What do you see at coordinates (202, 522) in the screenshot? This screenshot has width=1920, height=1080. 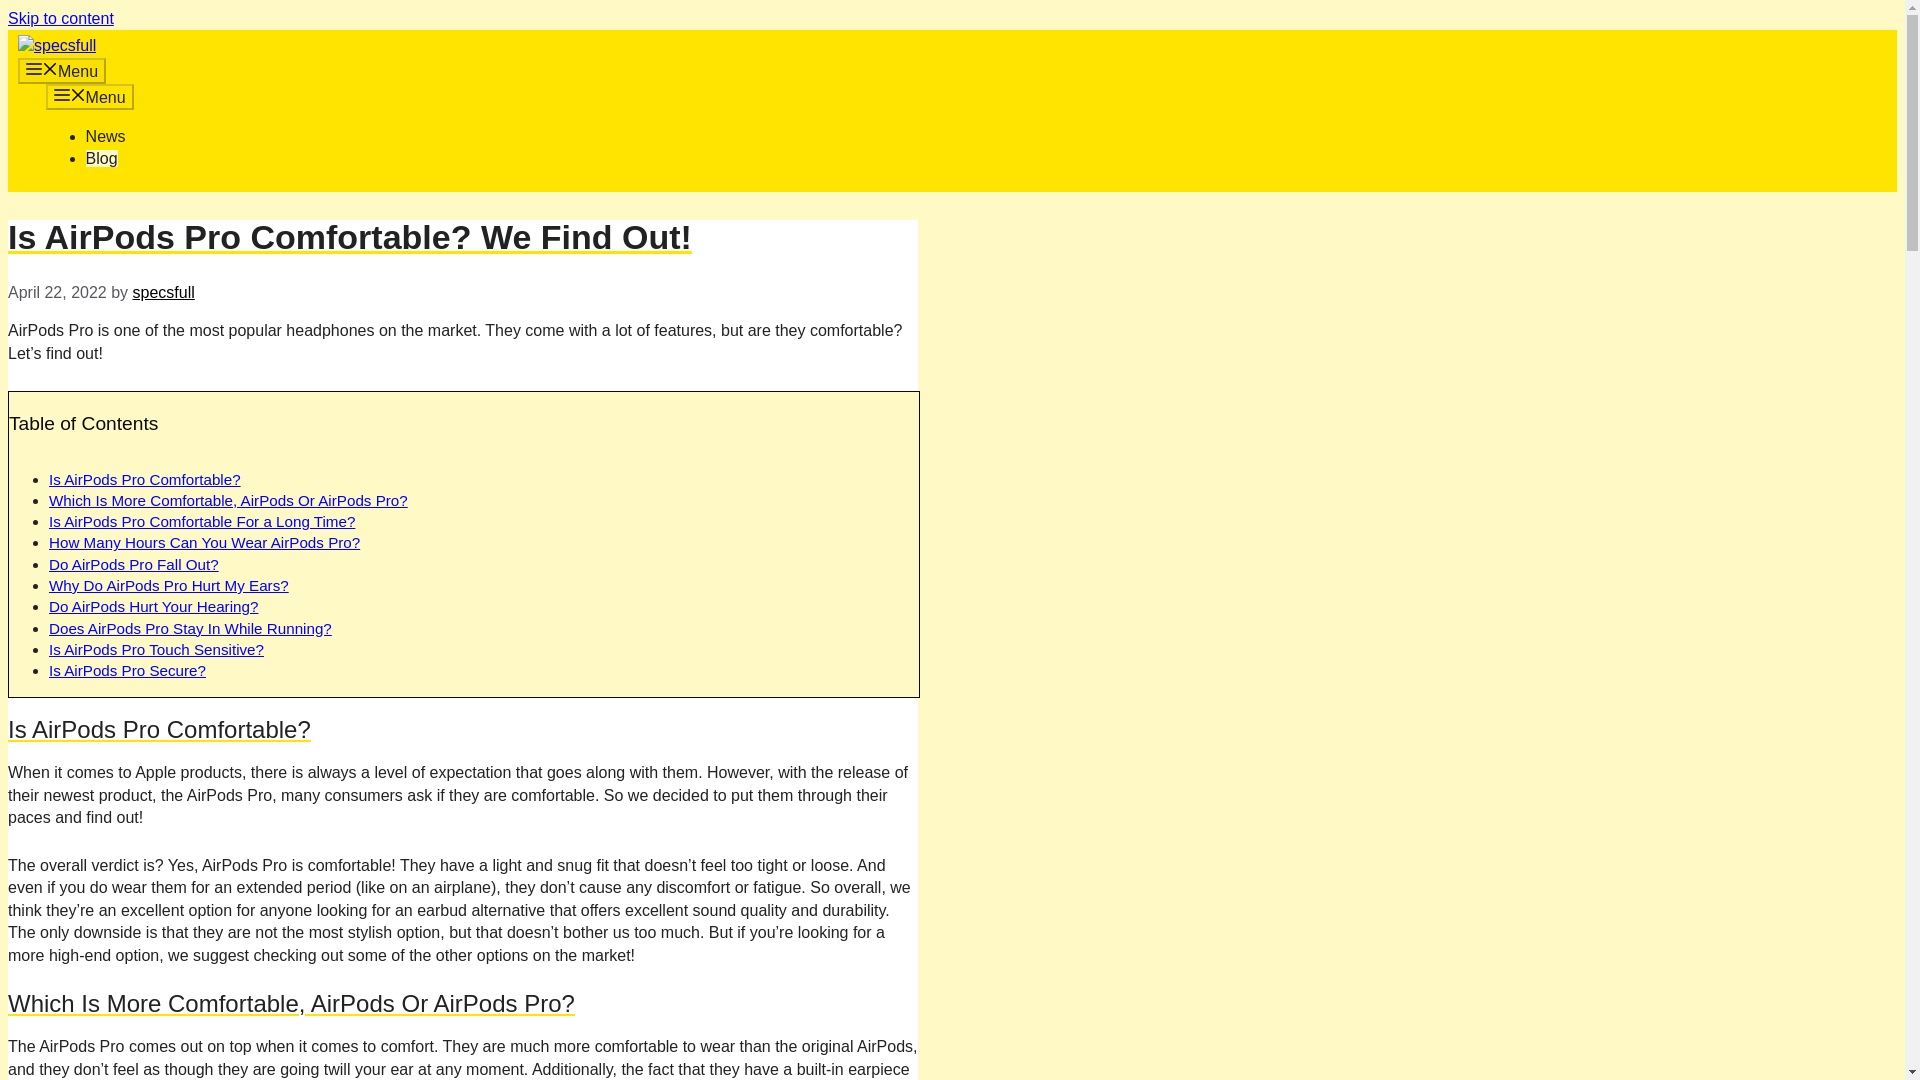 I see `Is AirPods Pro Comfortable For a Long Time?` at bounding box center [202, 522].